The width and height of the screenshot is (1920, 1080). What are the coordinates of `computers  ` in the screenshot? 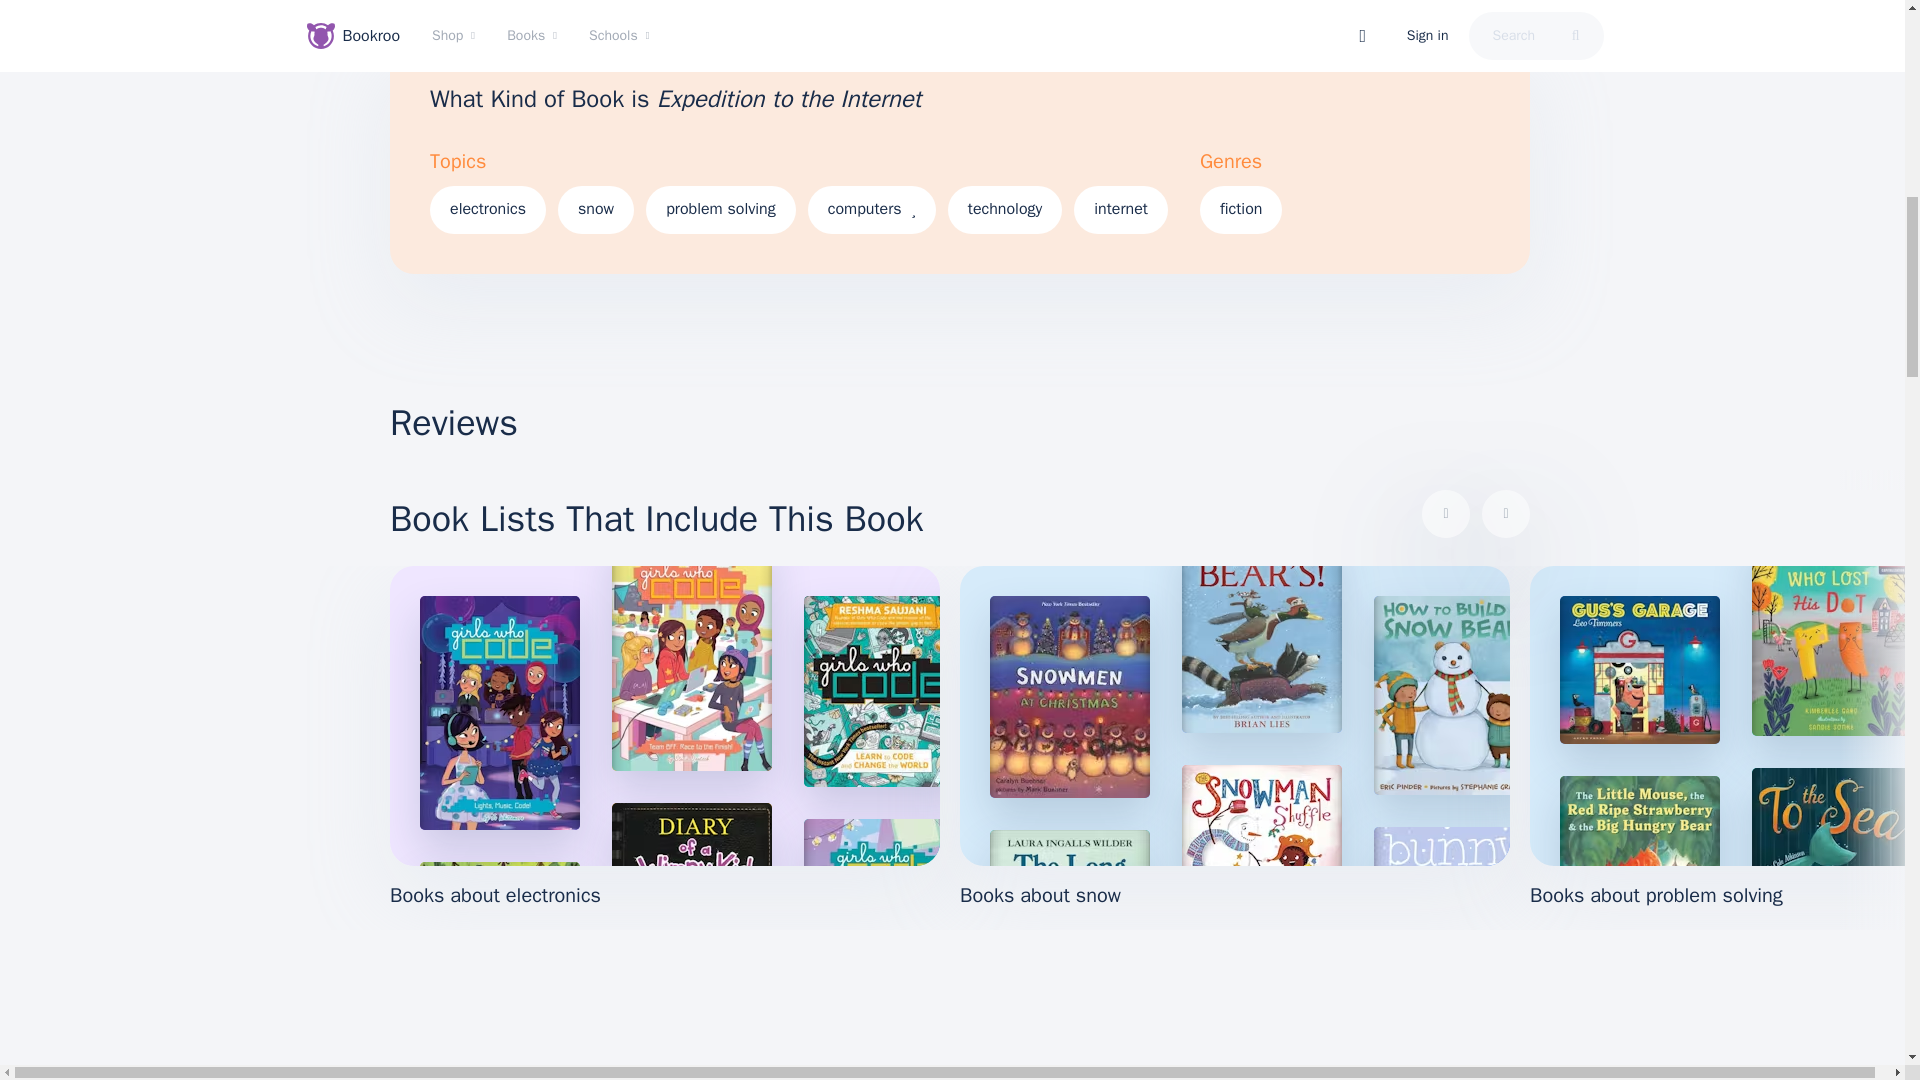 It's located at (872, 210).